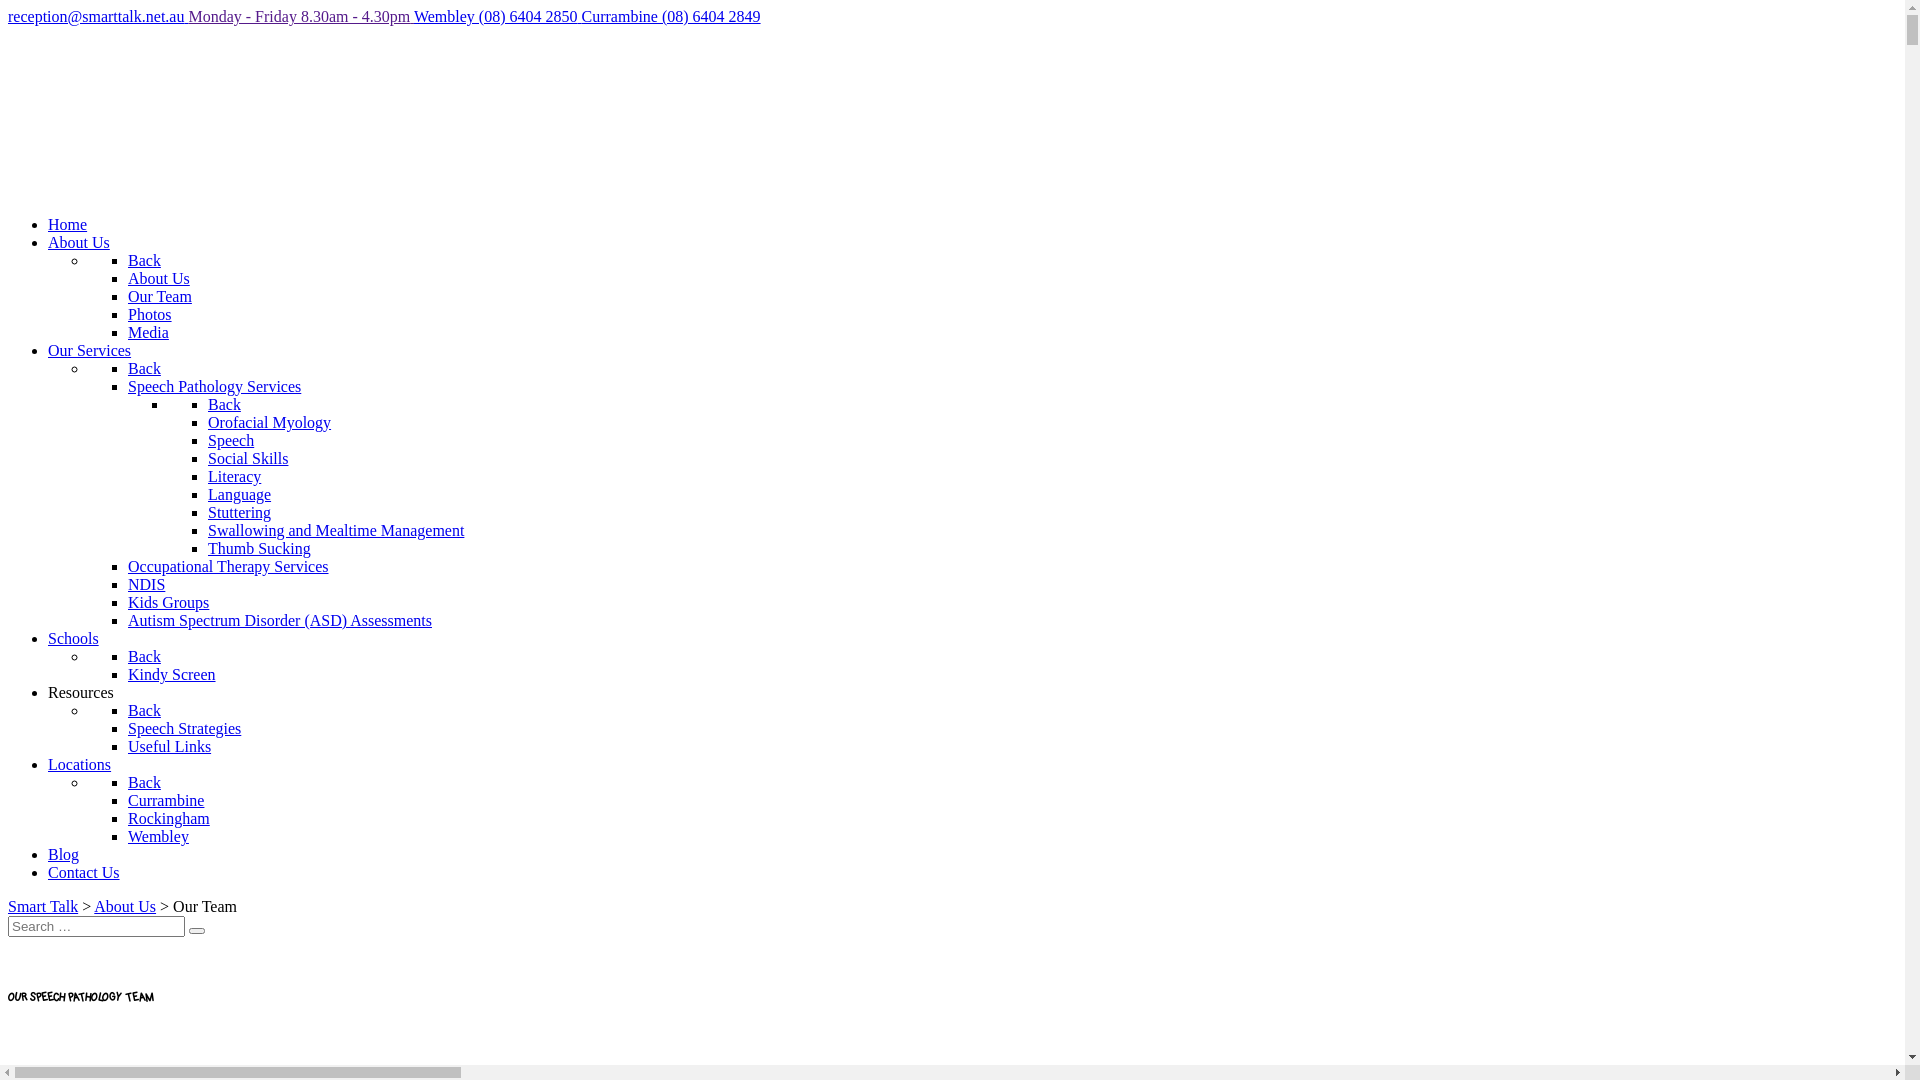 Image resolution: width=1920 pixels, height=1080 pixels. What do you see at coordinates (64, 854) in the screenshot?
I see `Blog` at bounding box center [64, 854].